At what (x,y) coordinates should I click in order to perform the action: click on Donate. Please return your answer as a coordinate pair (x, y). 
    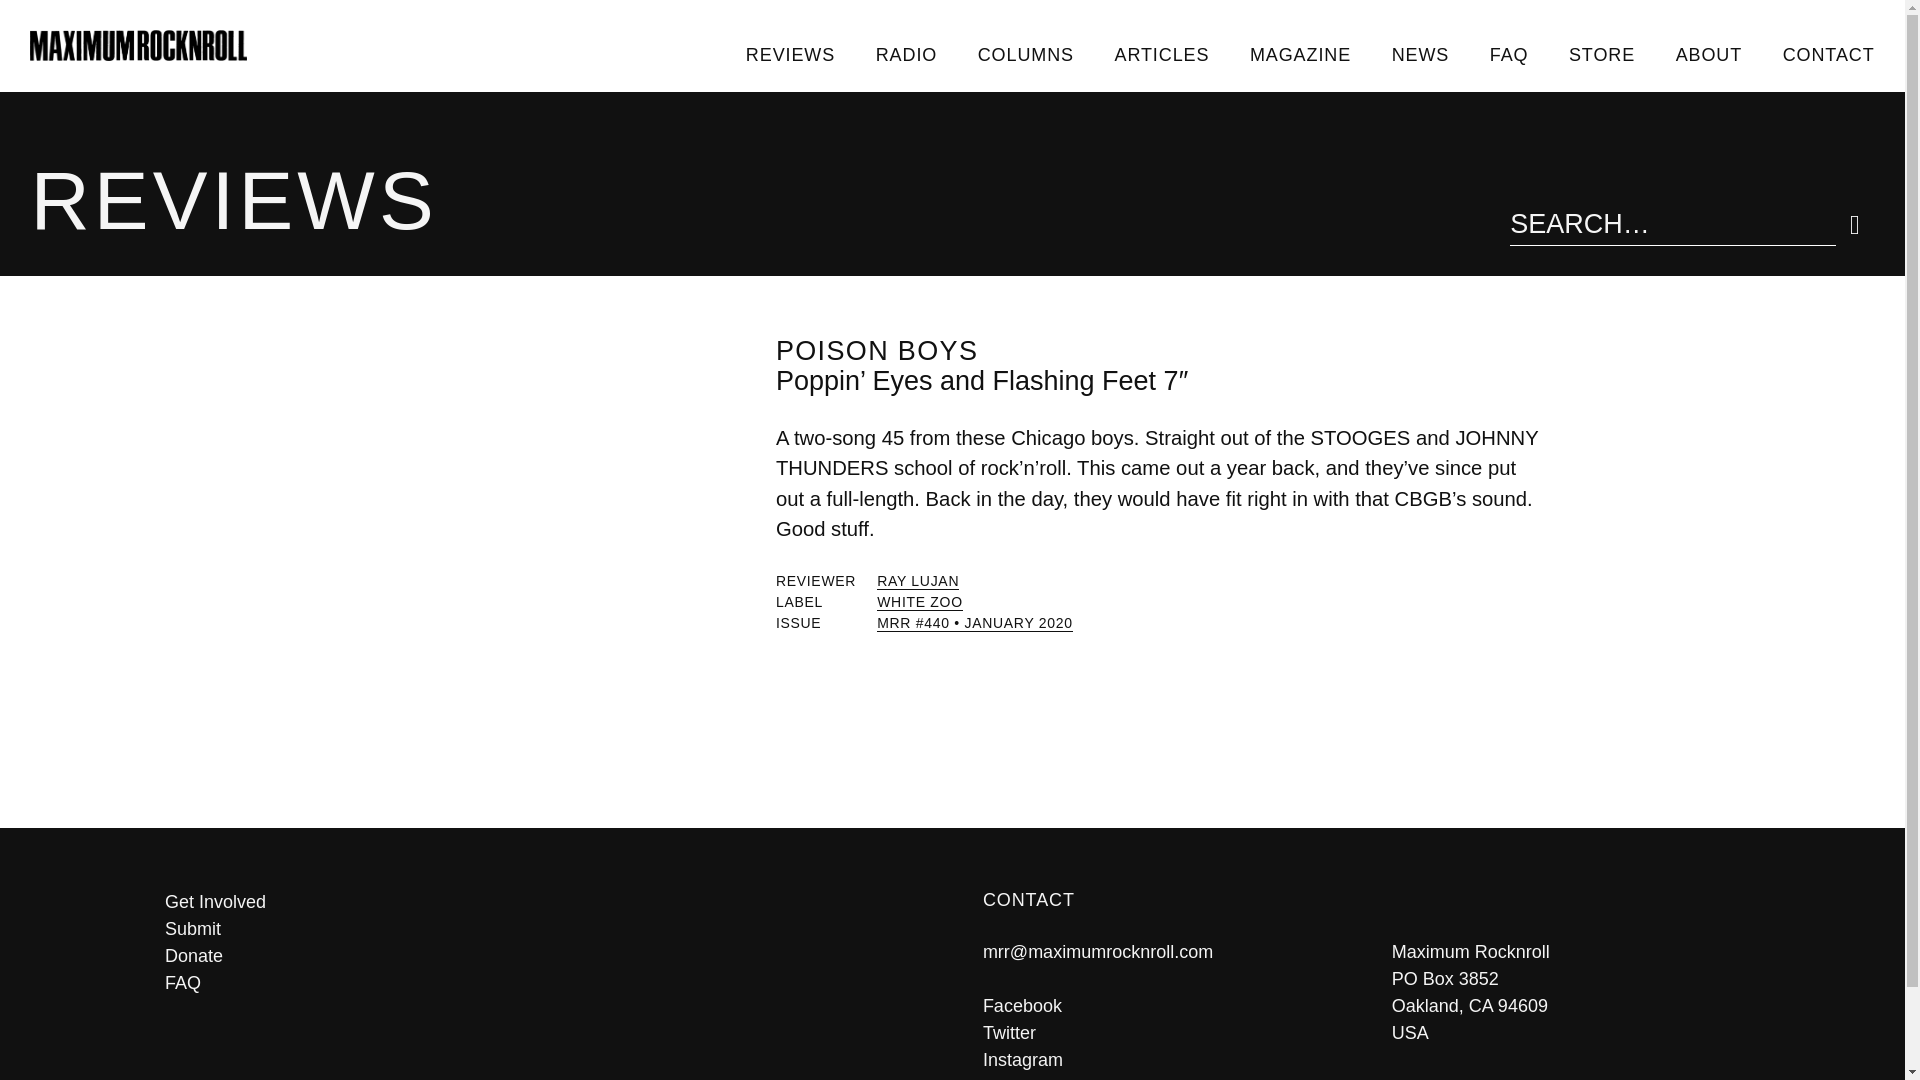
    Looking at the image, I should click on (543, 956).